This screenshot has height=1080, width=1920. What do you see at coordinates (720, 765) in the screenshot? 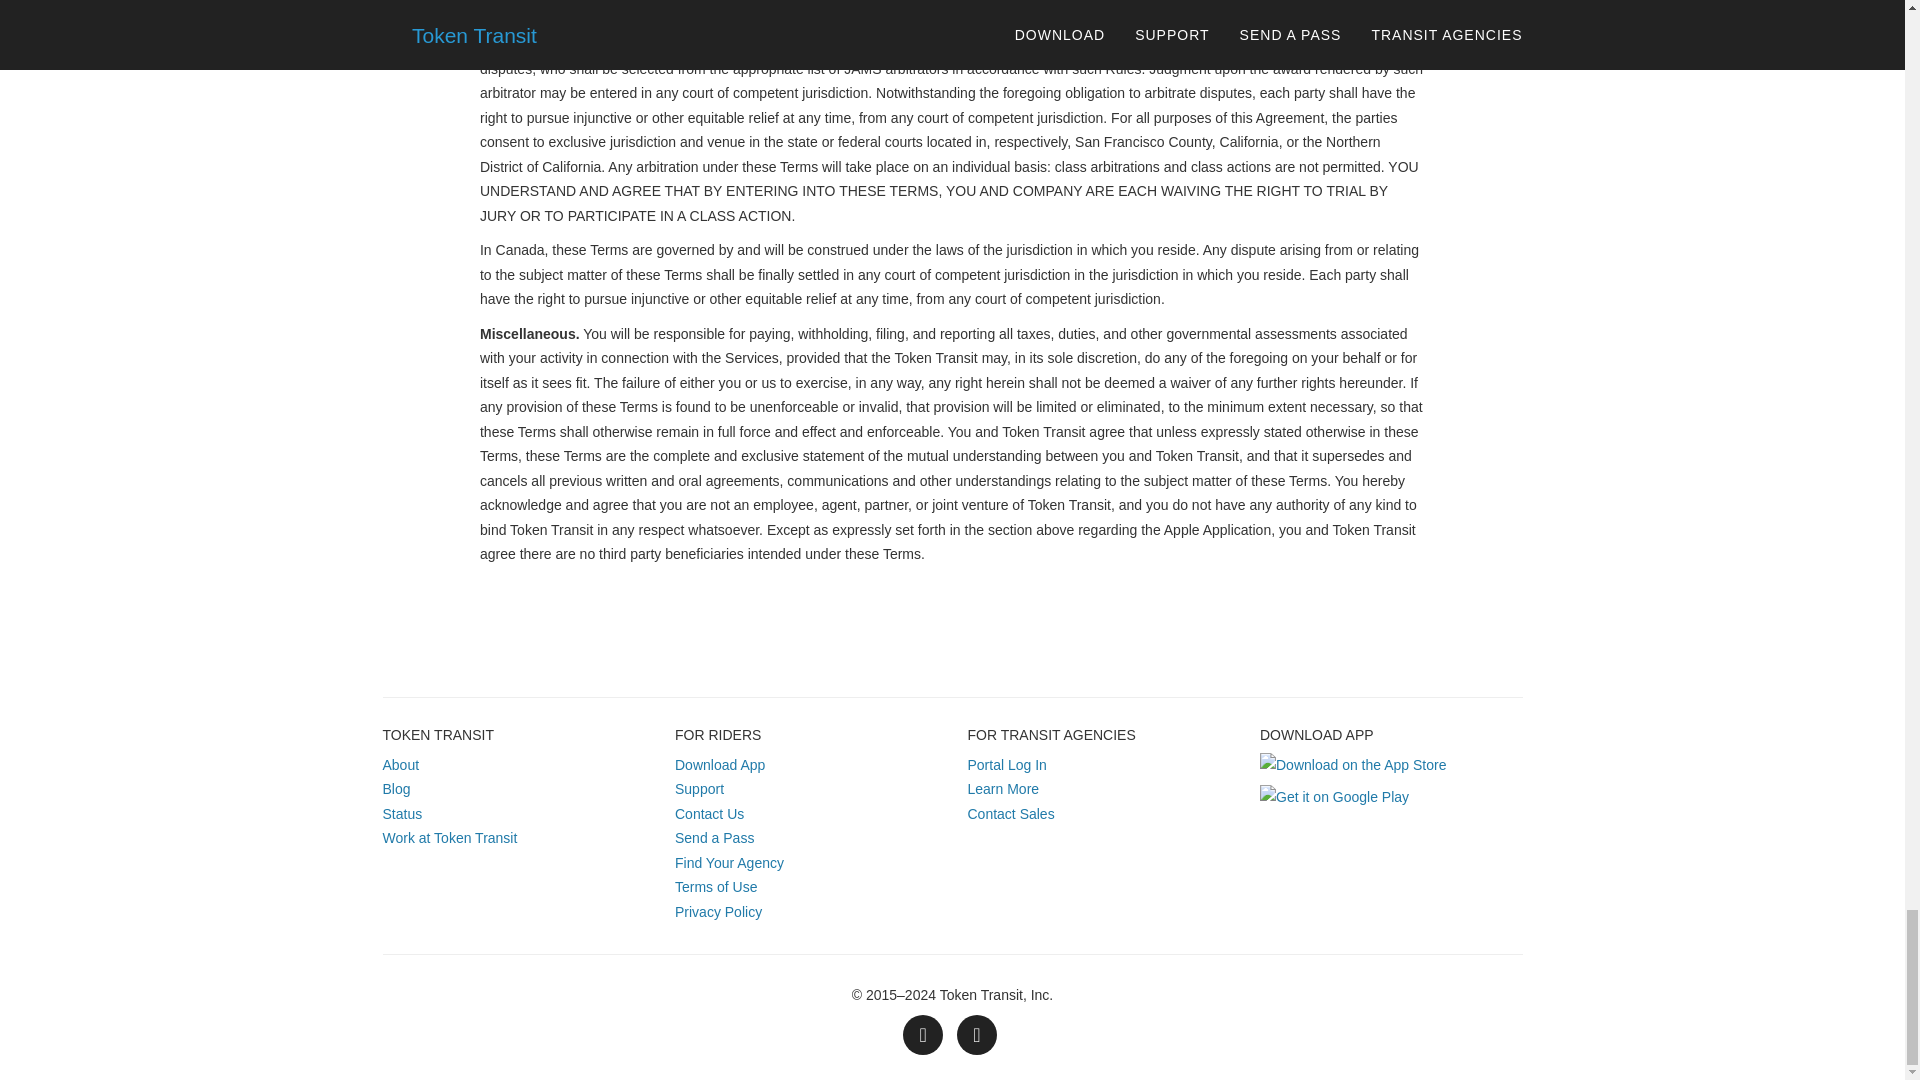
I see `Download App` at bounding box center [720, 765].